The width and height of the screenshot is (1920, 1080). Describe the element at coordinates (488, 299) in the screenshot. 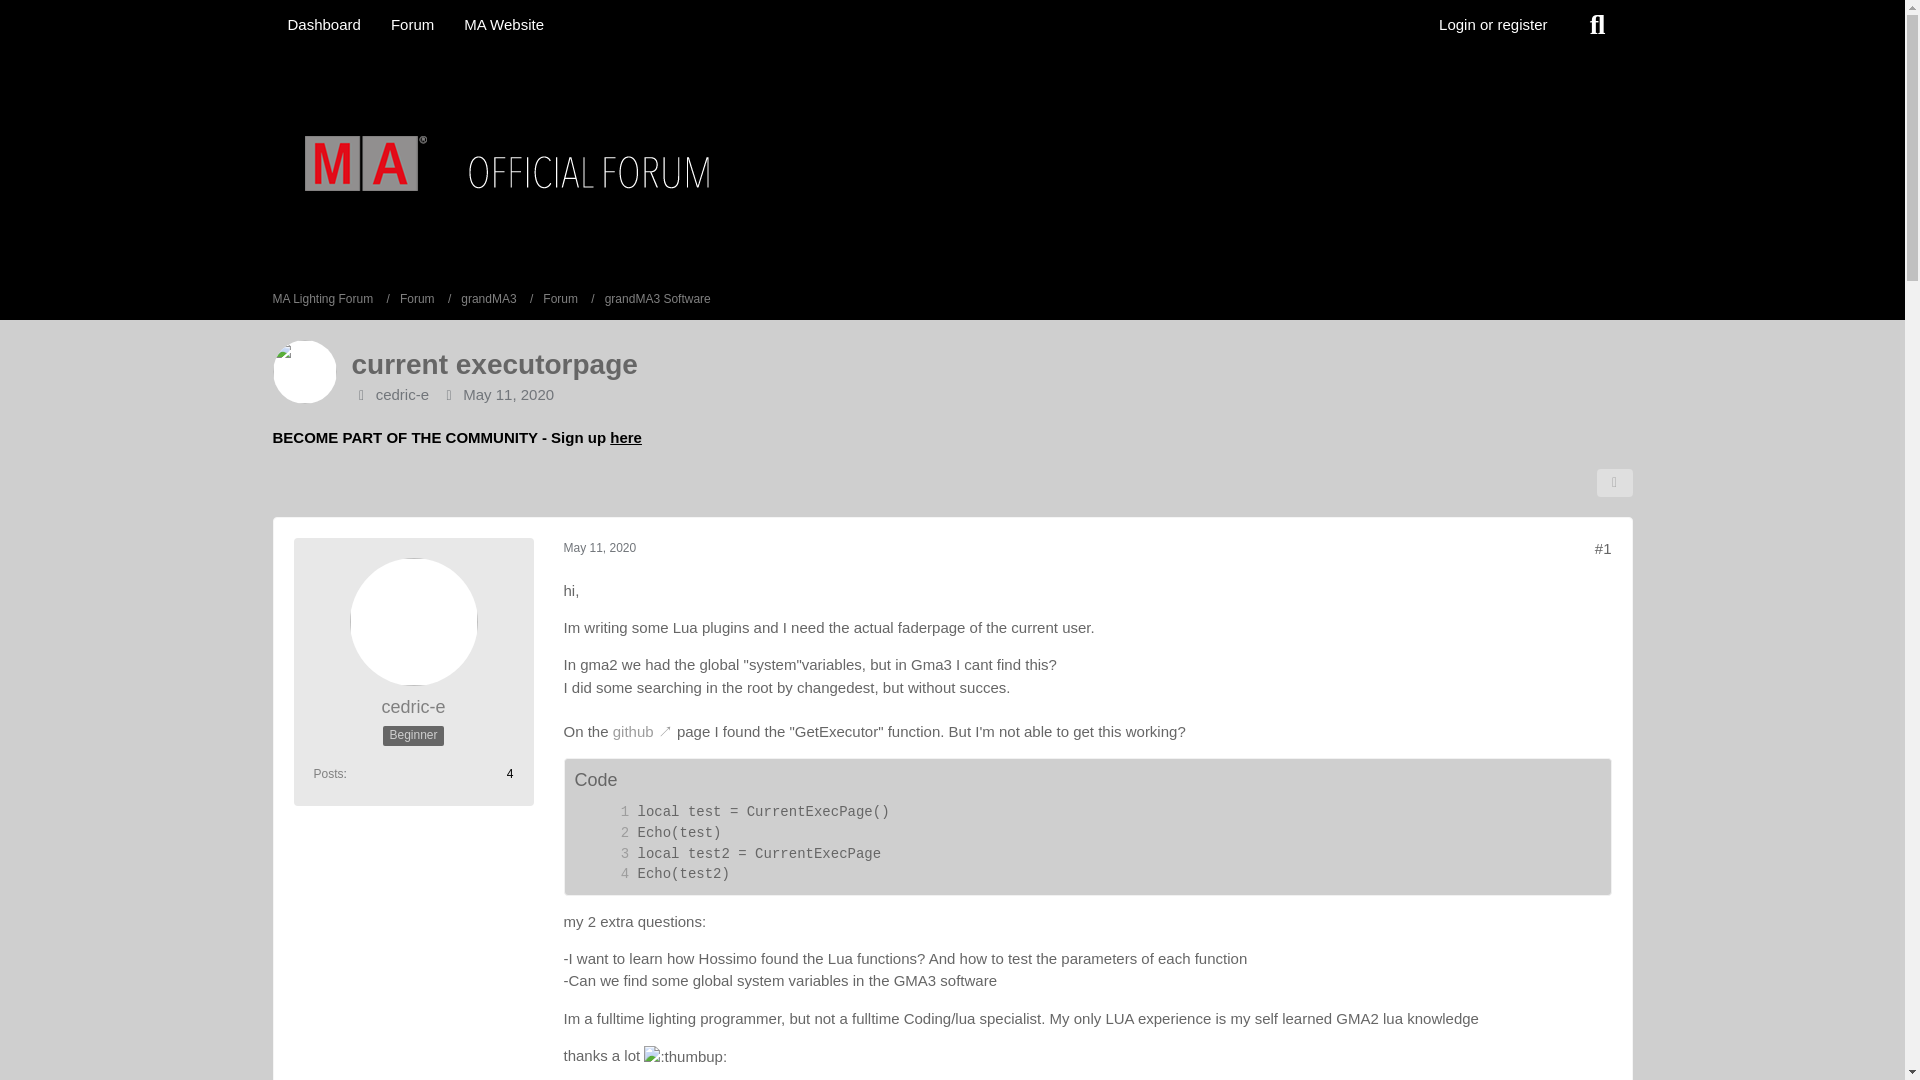

I see `grandMA3` at that location.